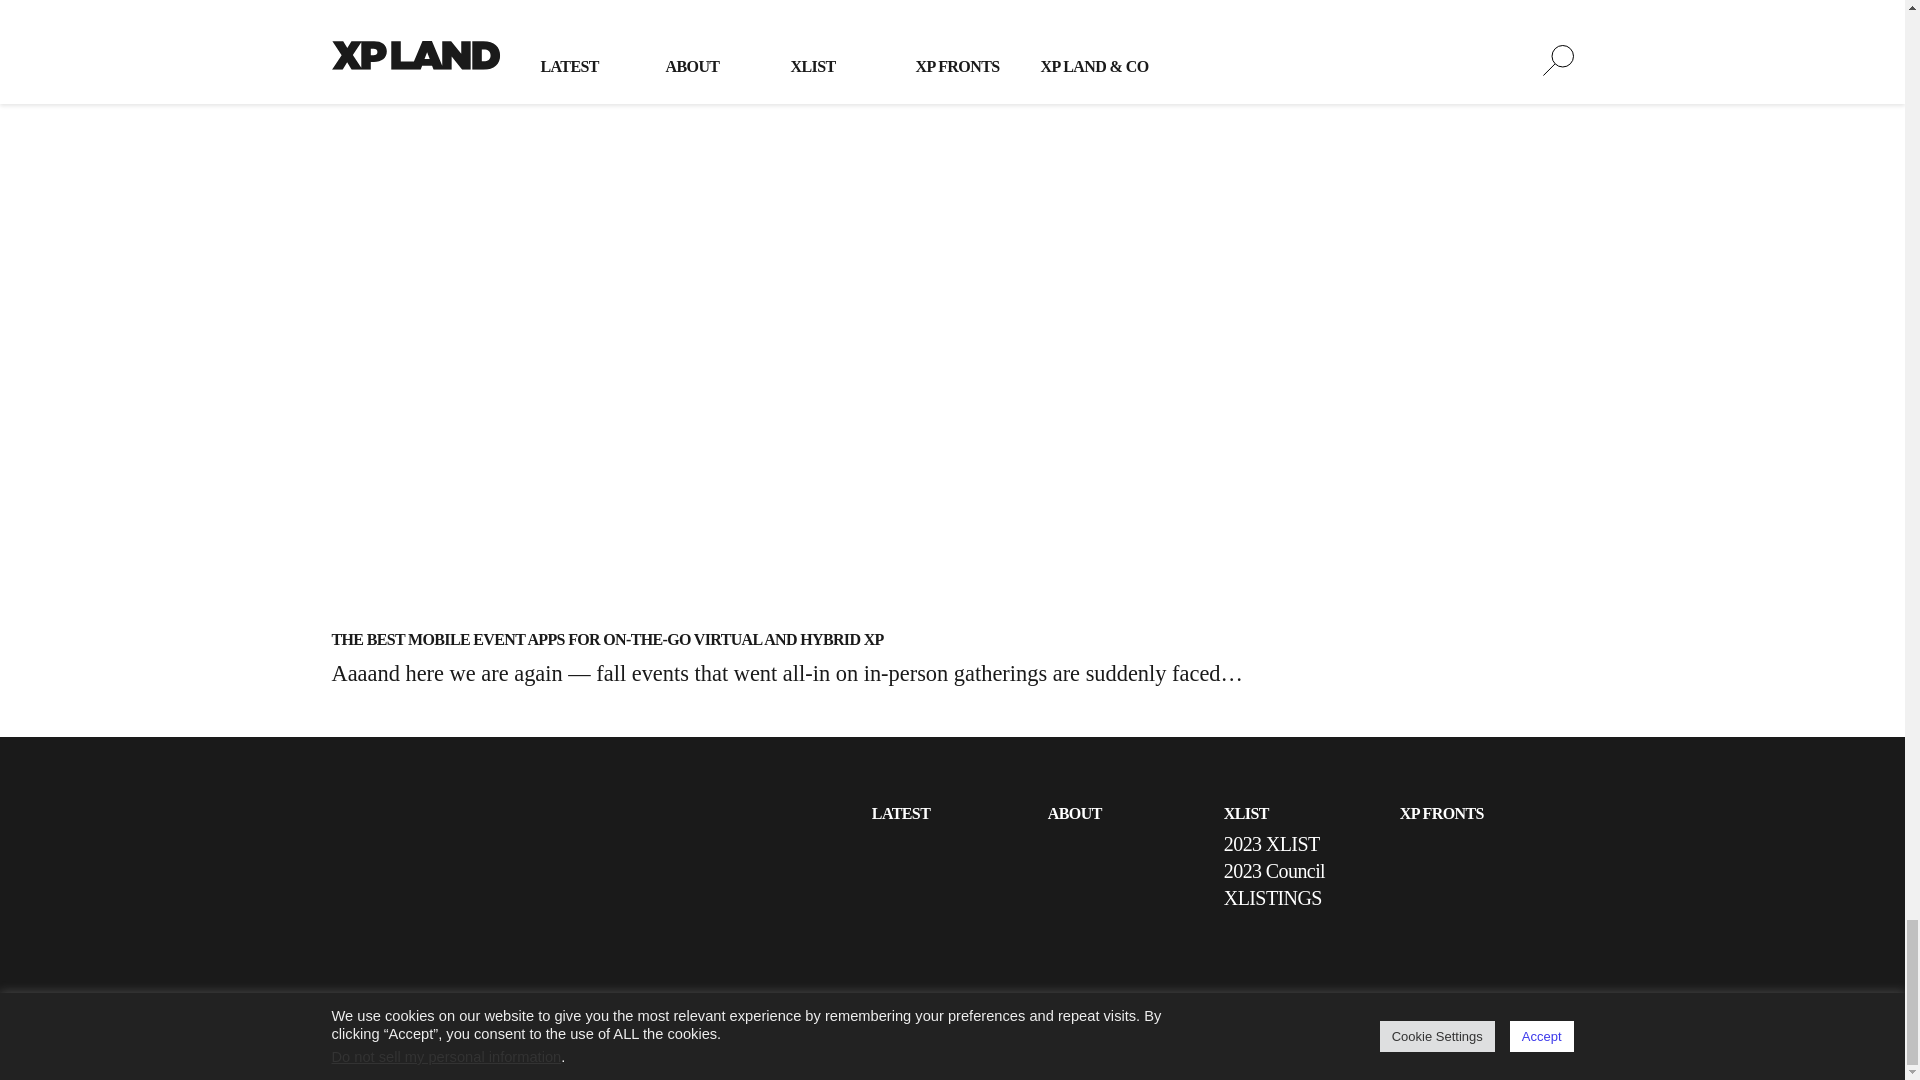  I want to click on LATEST, so click(900, 812).